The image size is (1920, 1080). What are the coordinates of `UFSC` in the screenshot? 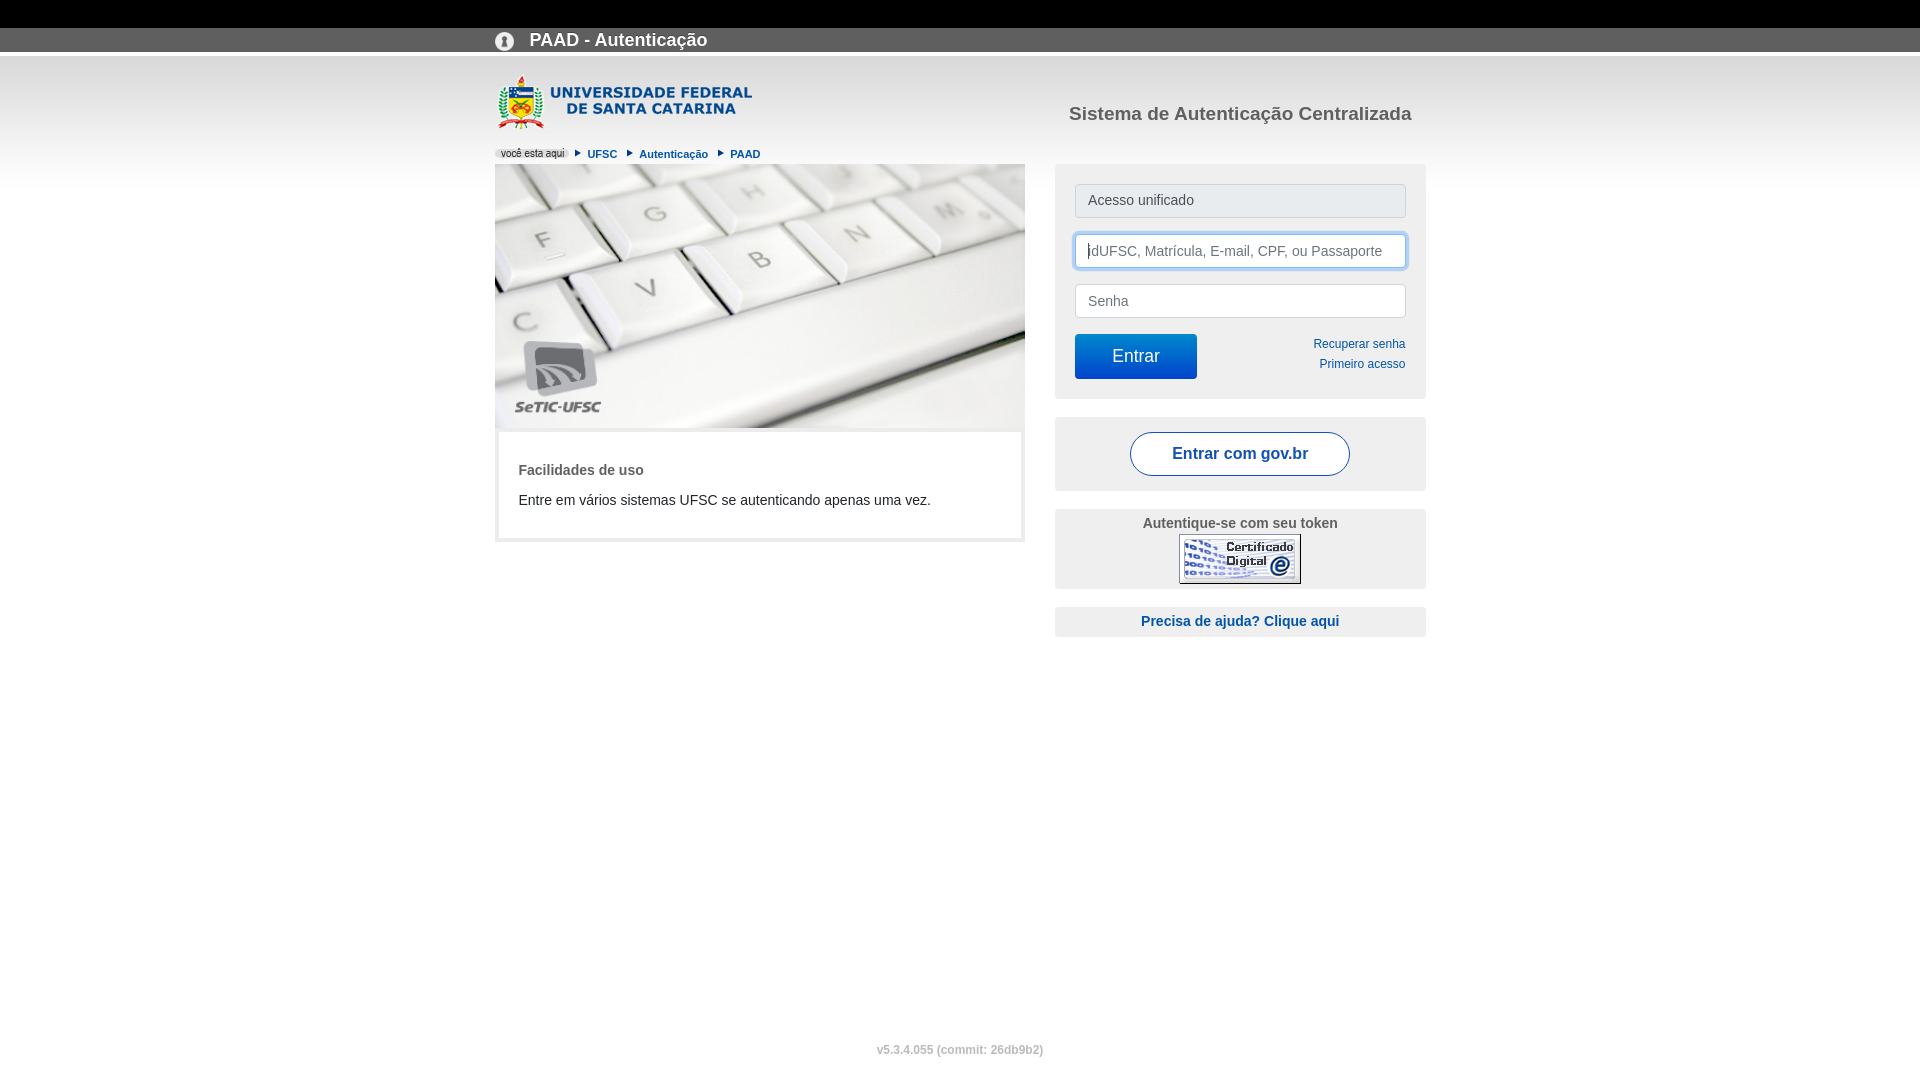 It's located at (602, 154).